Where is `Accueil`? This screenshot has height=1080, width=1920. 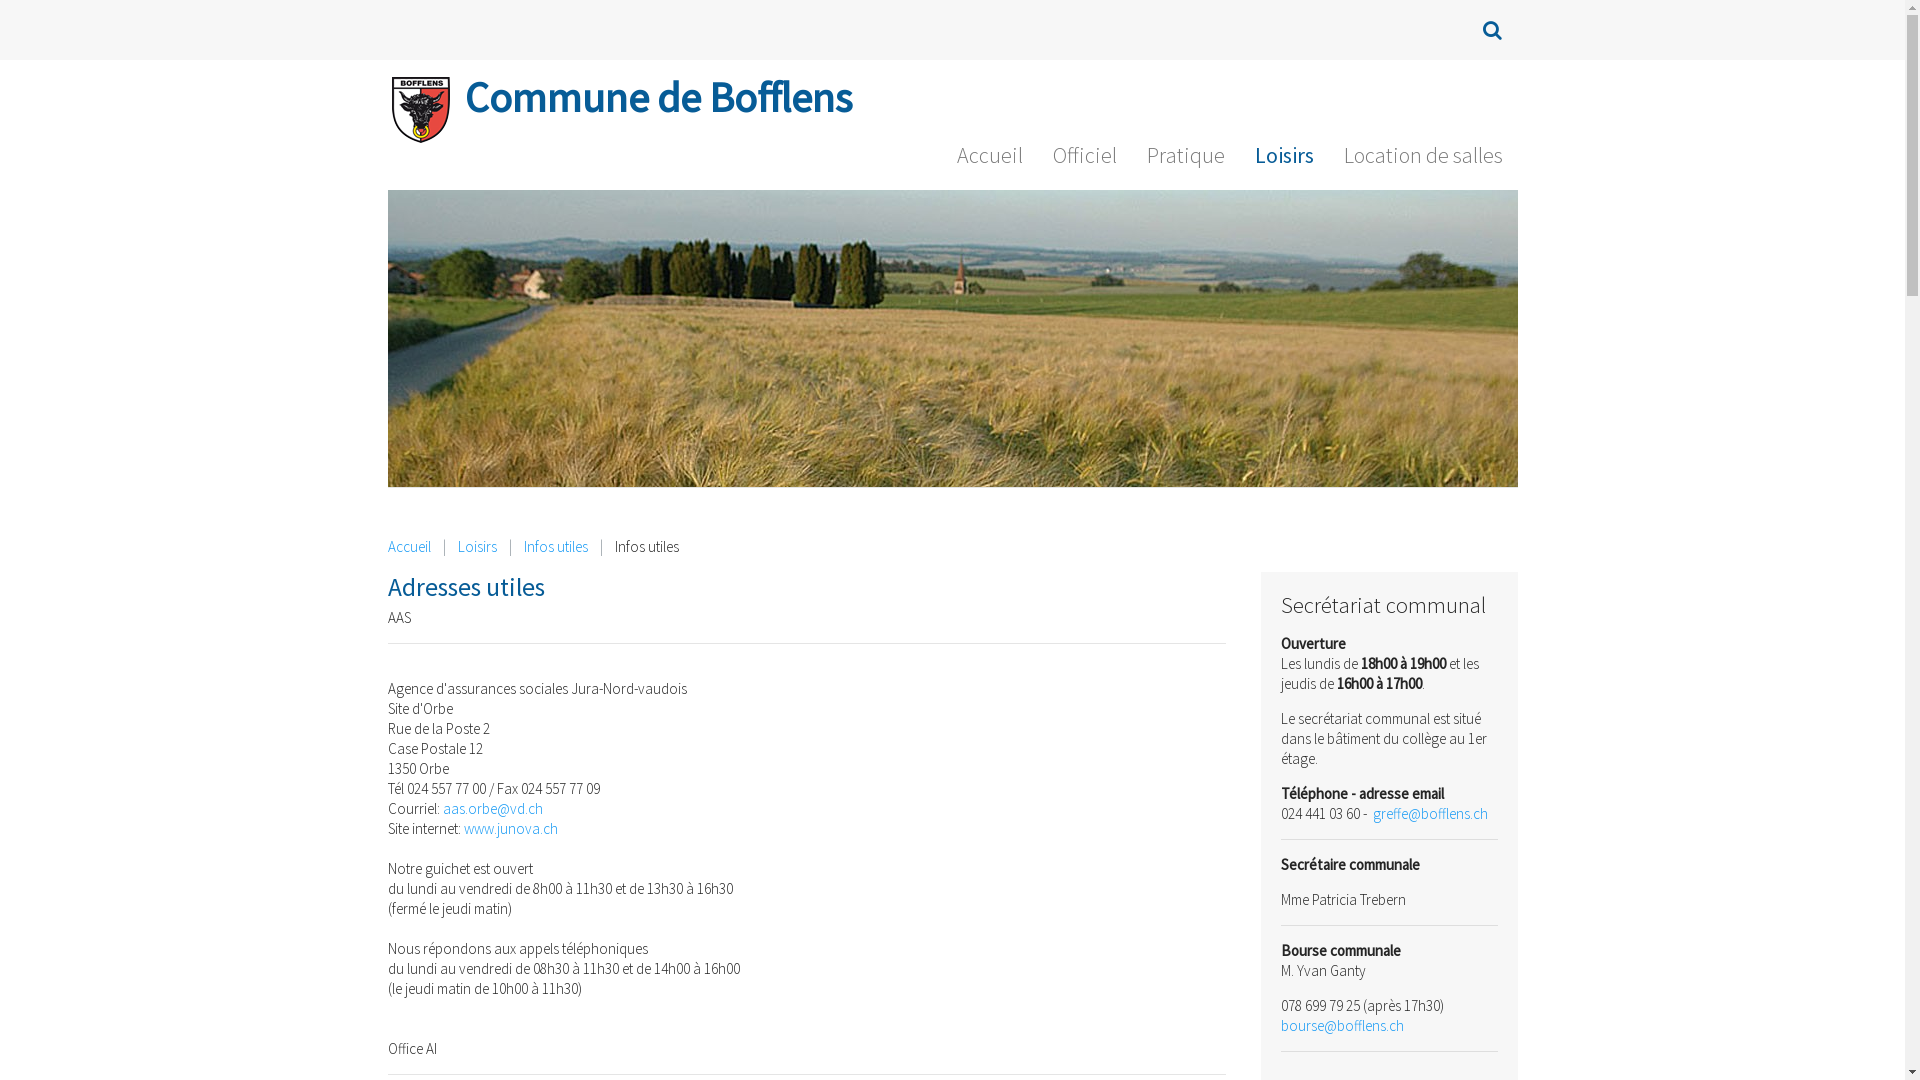 Accueil is located at coordinates (410, 547).